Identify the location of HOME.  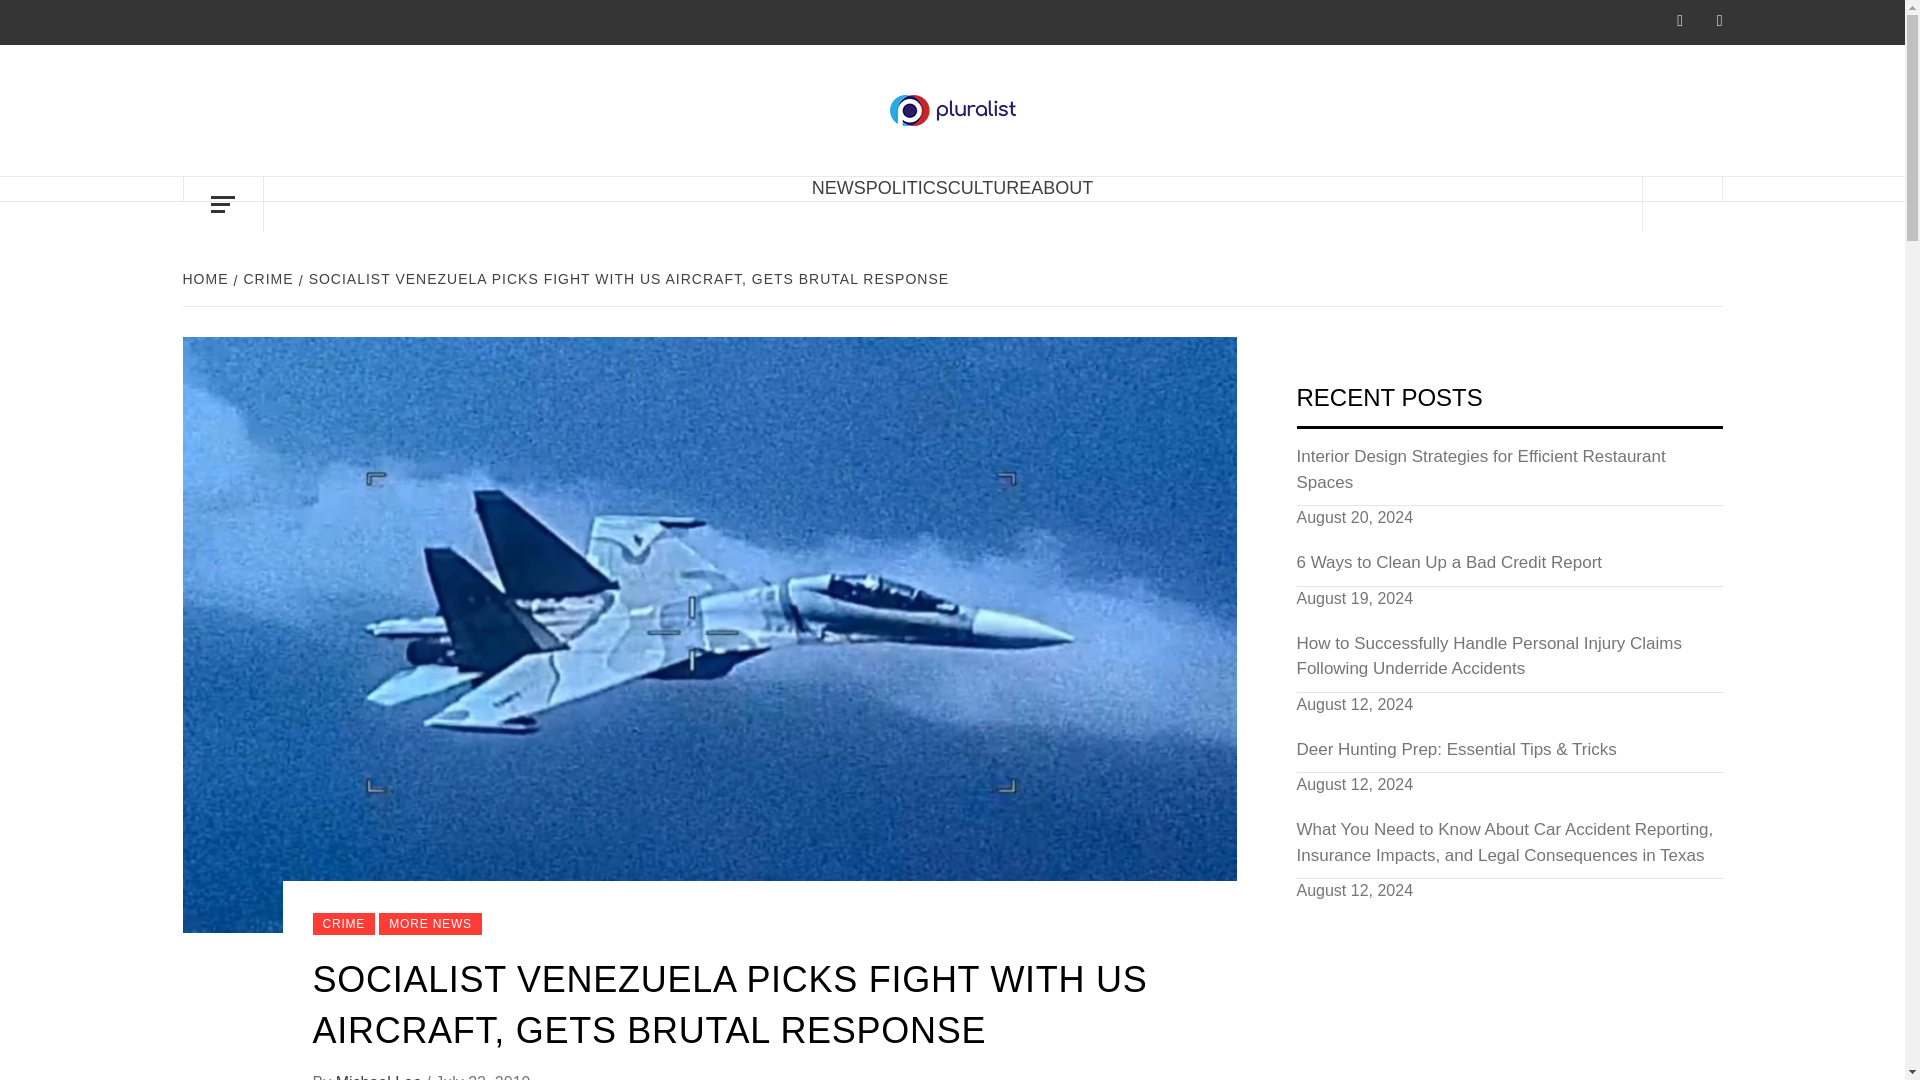
(207, 279).